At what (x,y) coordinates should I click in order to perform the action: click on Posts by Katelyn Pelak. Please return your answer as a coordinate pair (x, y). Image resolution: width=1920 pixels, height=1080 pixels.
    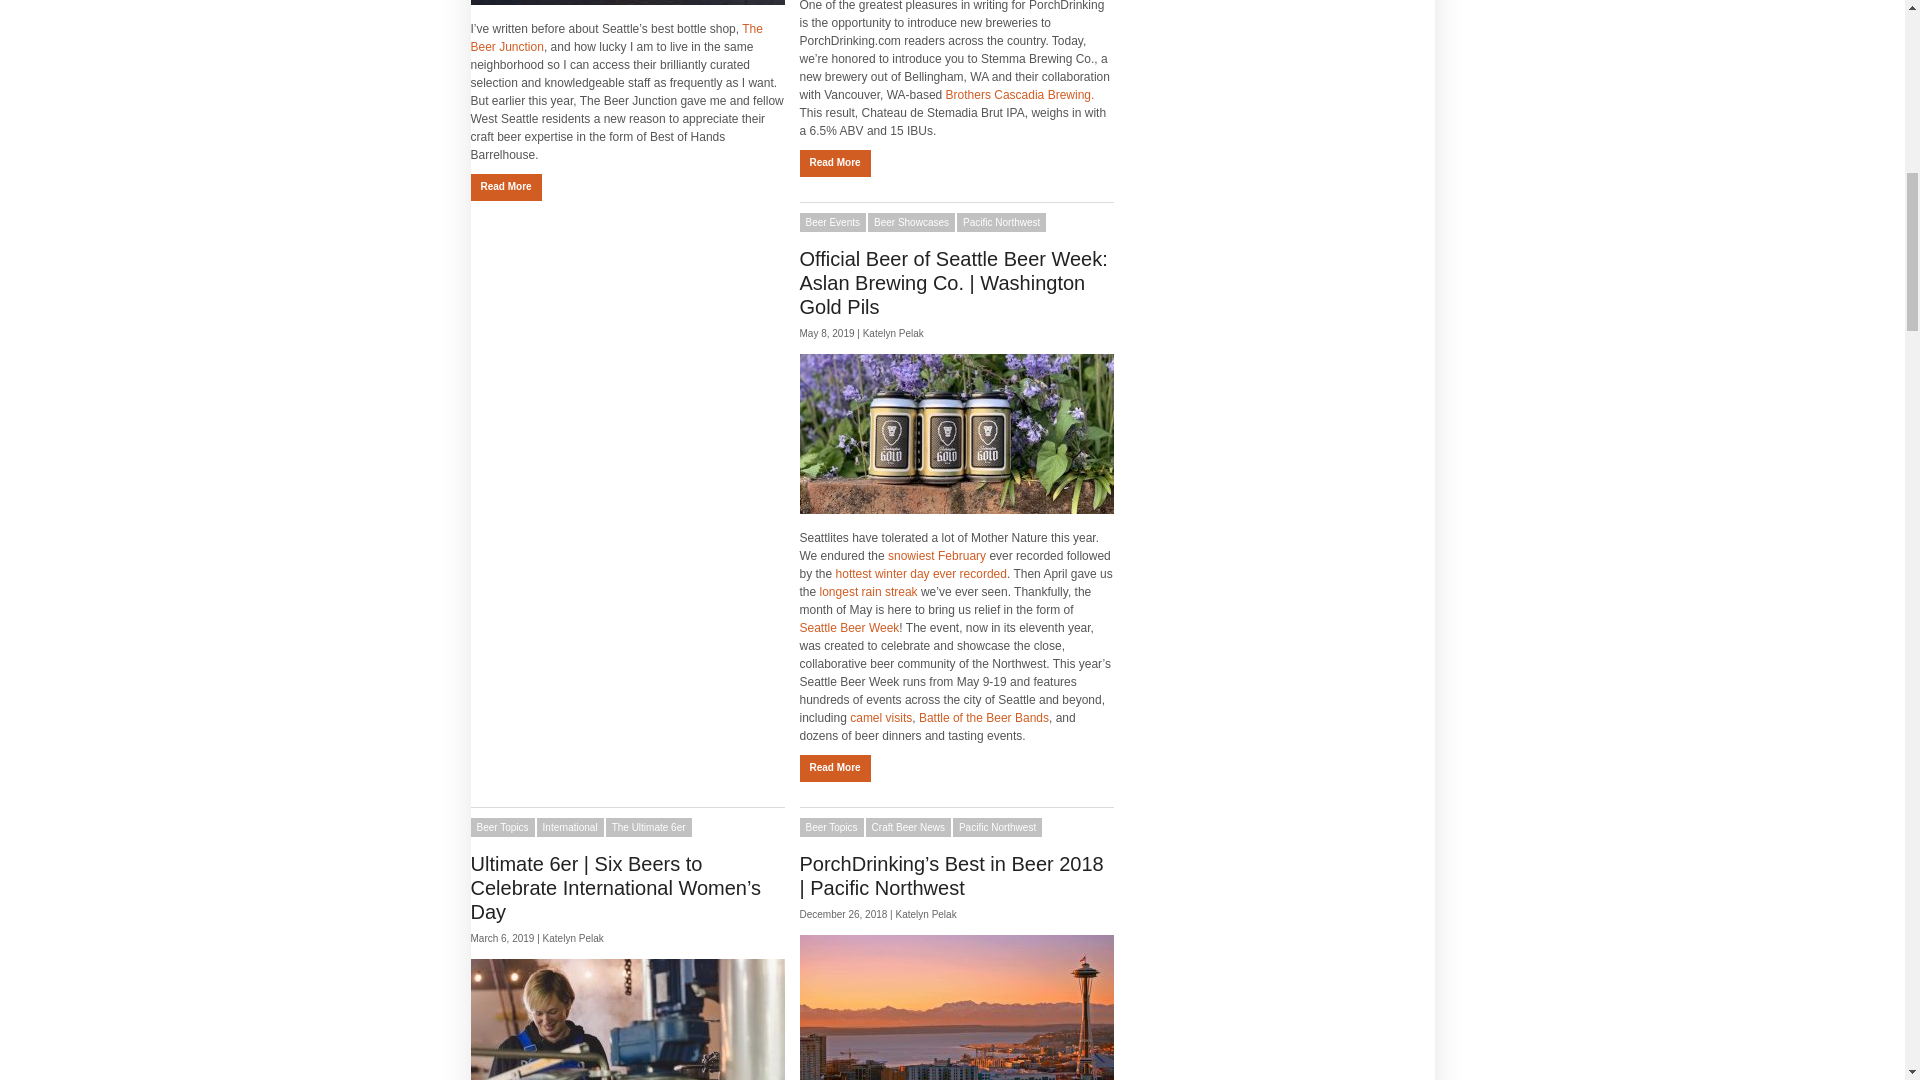
    Looking at the image, I should click on (926, 914).